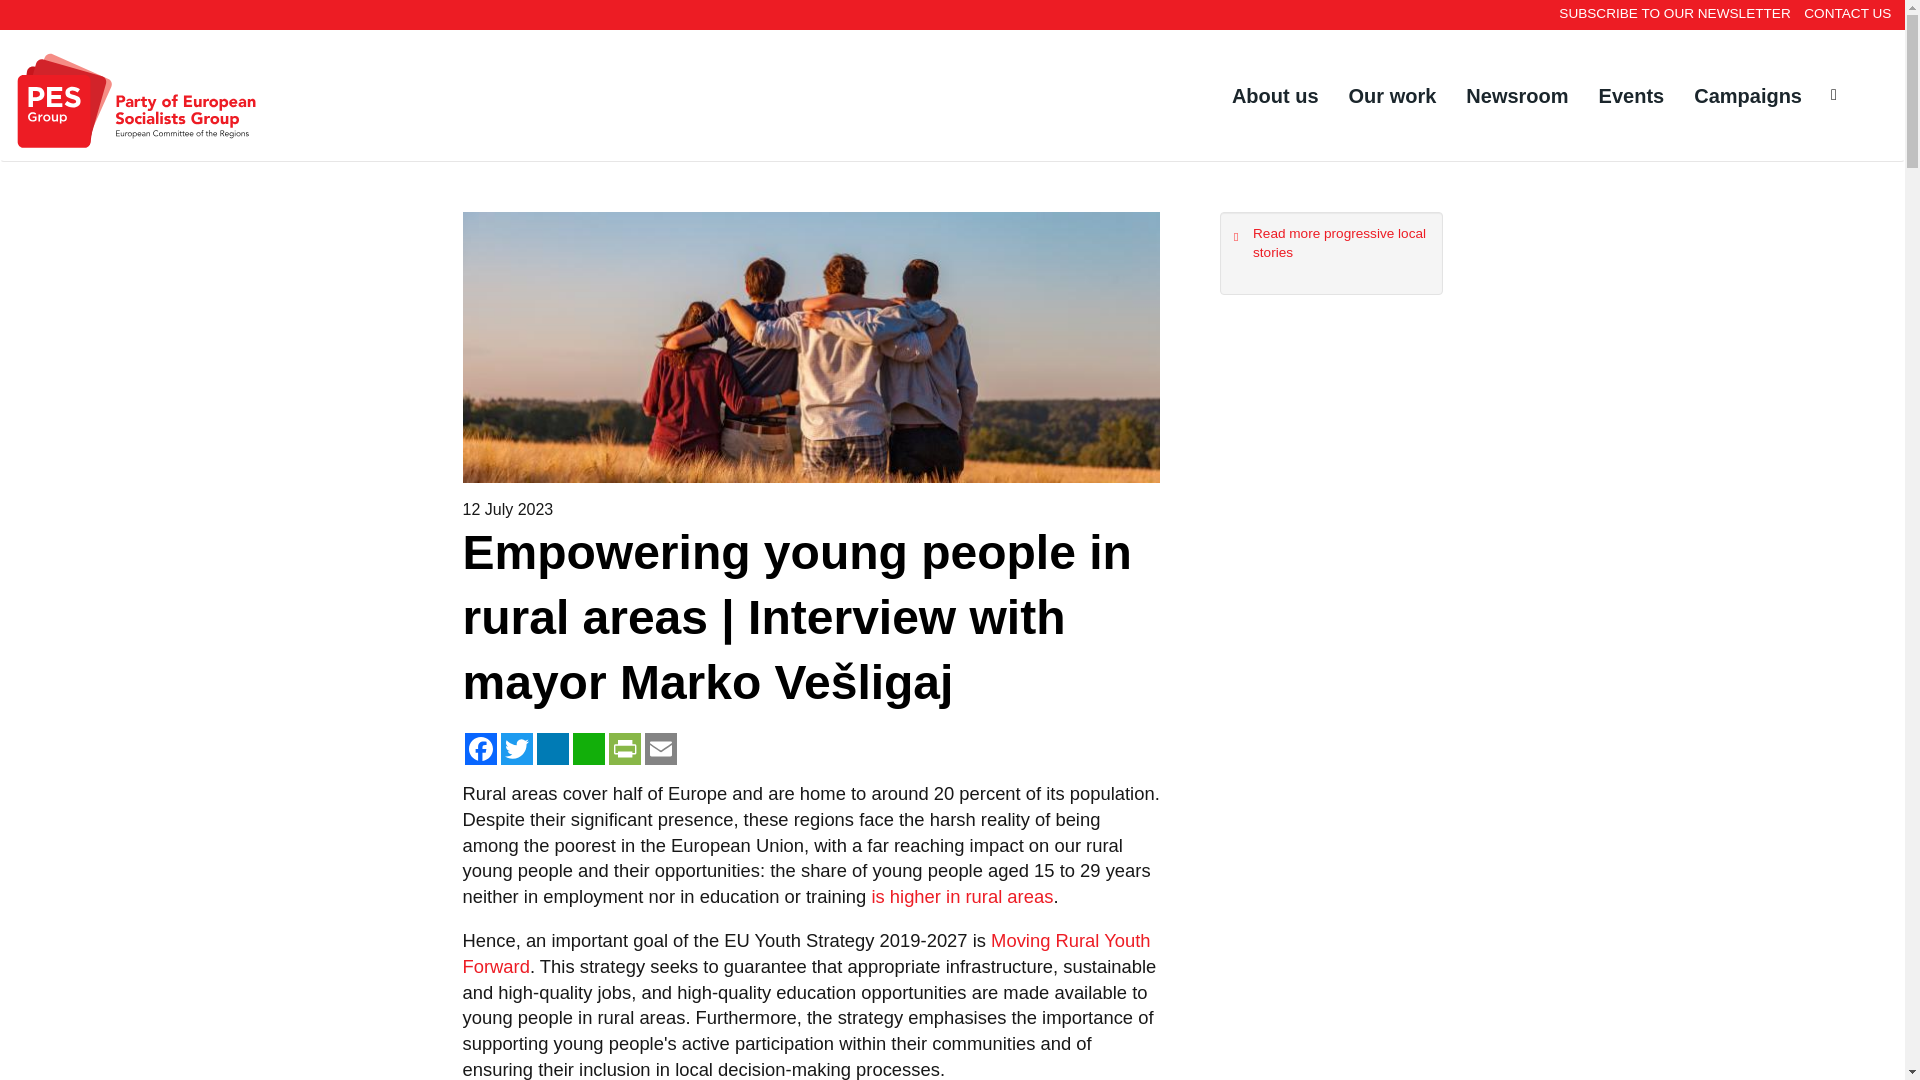 This screenshot has width=1920, height=1080. What do you see at coordinates (15, 16) in the screenshot?
I see `Search` at bounding box center [15, 16].